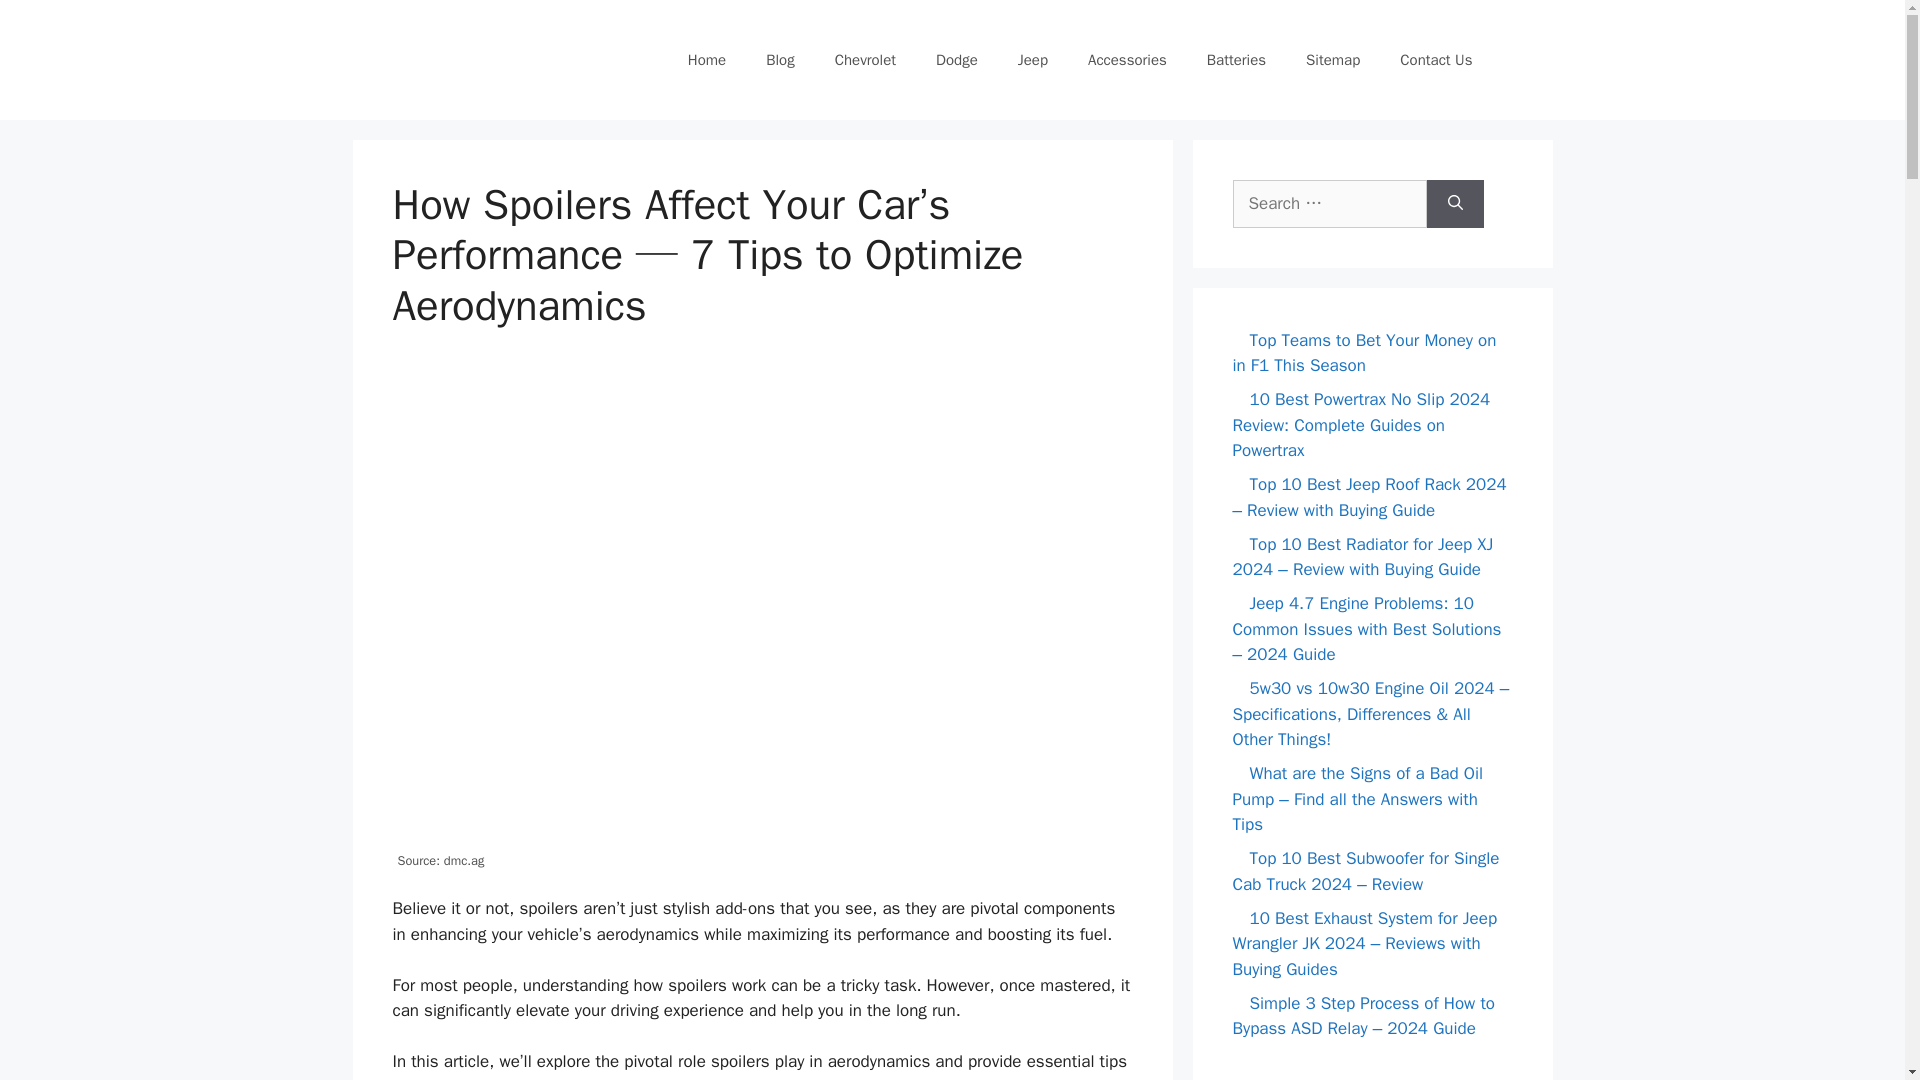  I want to click on Sitemap, so click(1333, 60).